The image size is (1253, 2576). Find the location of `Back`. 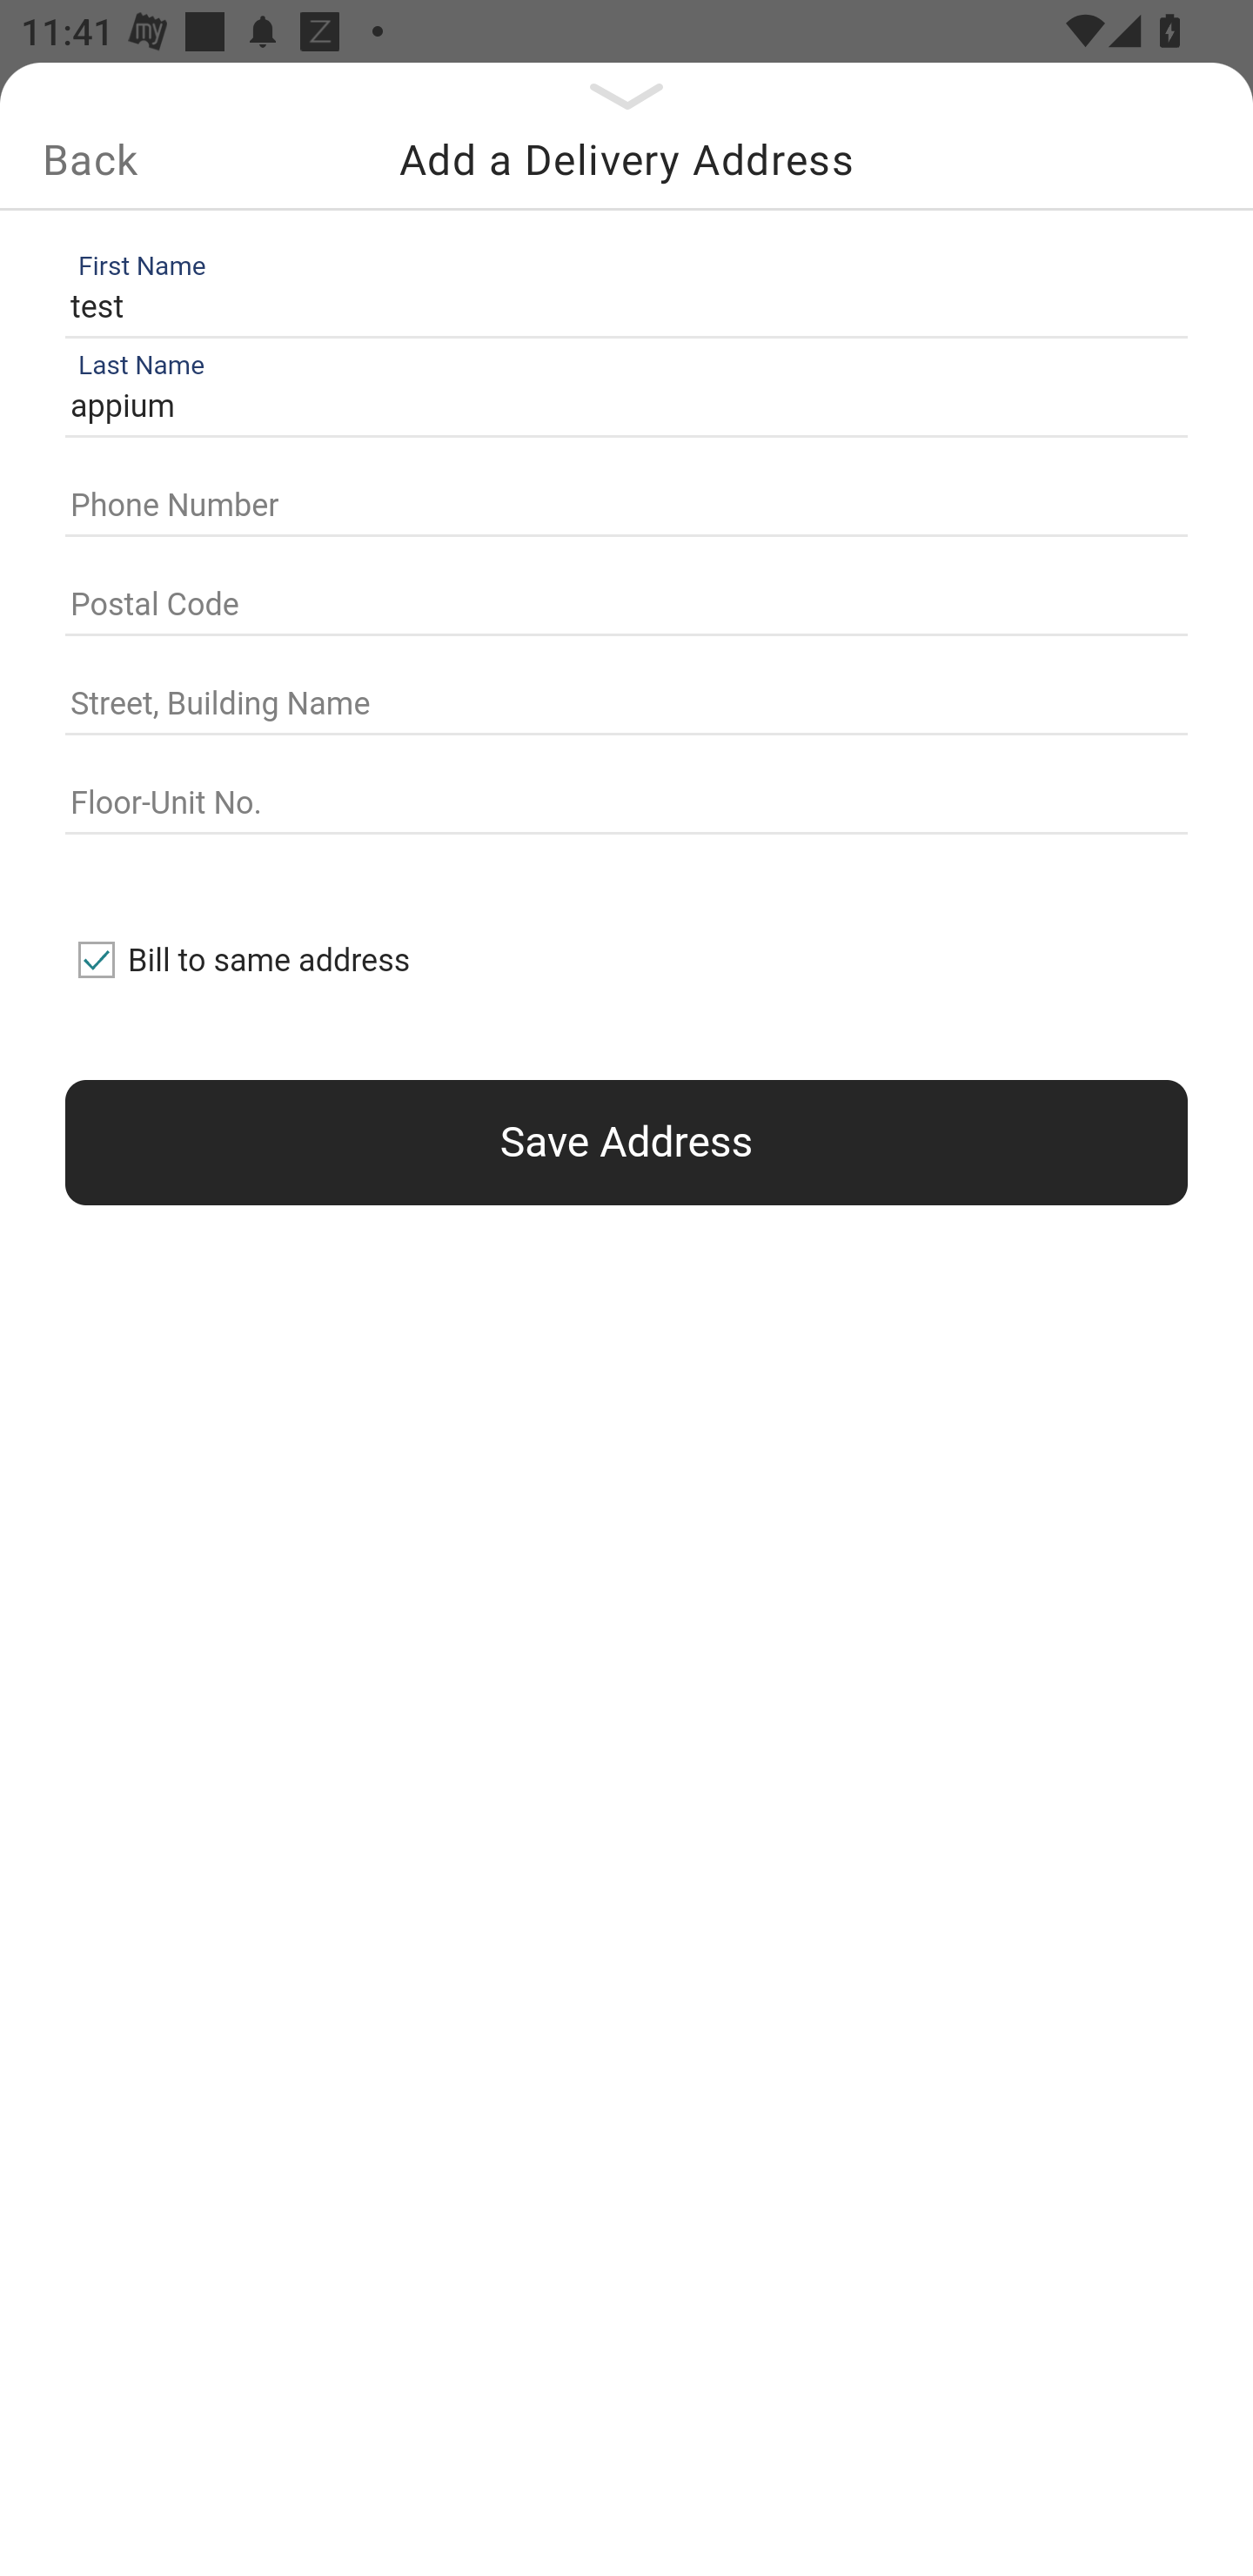

Back is located at coordinates (90, 159).